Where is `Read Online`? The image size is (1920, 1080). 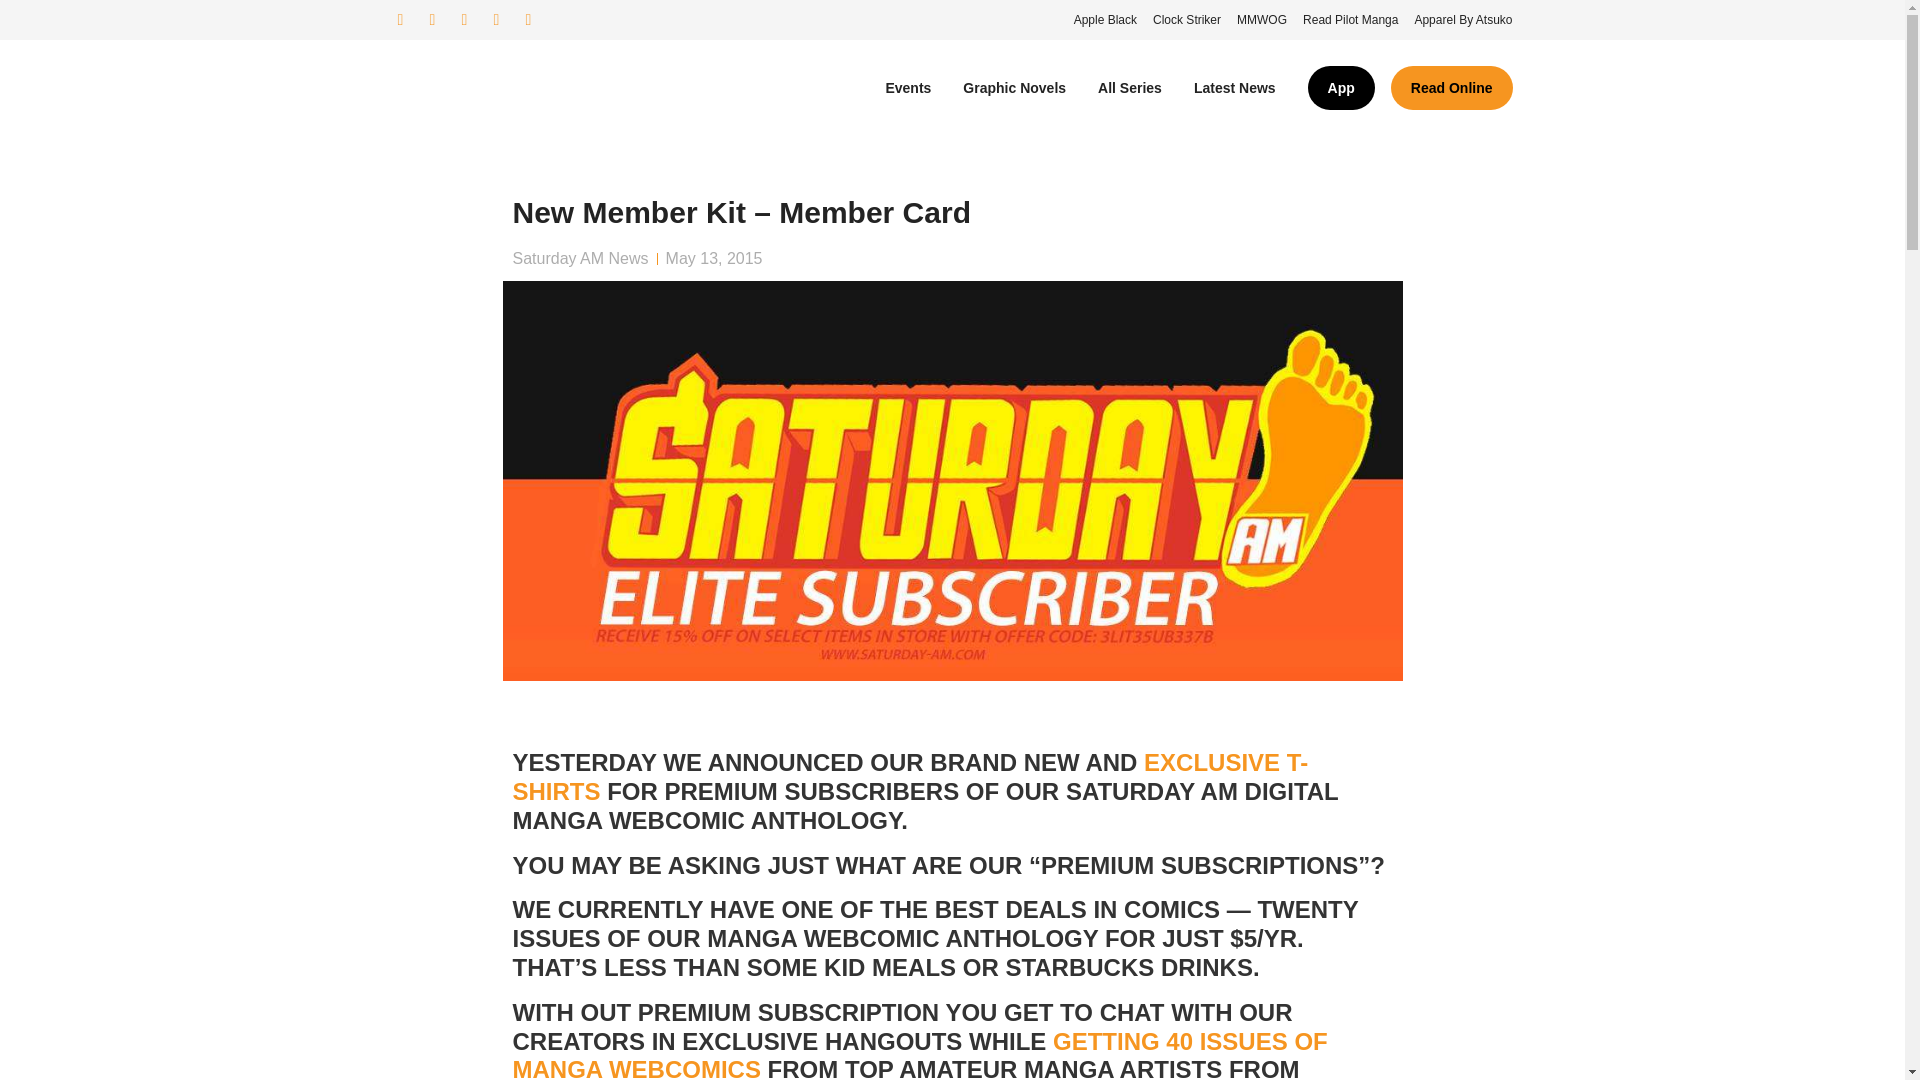 Read Online is located at coordinates (1451, 88).